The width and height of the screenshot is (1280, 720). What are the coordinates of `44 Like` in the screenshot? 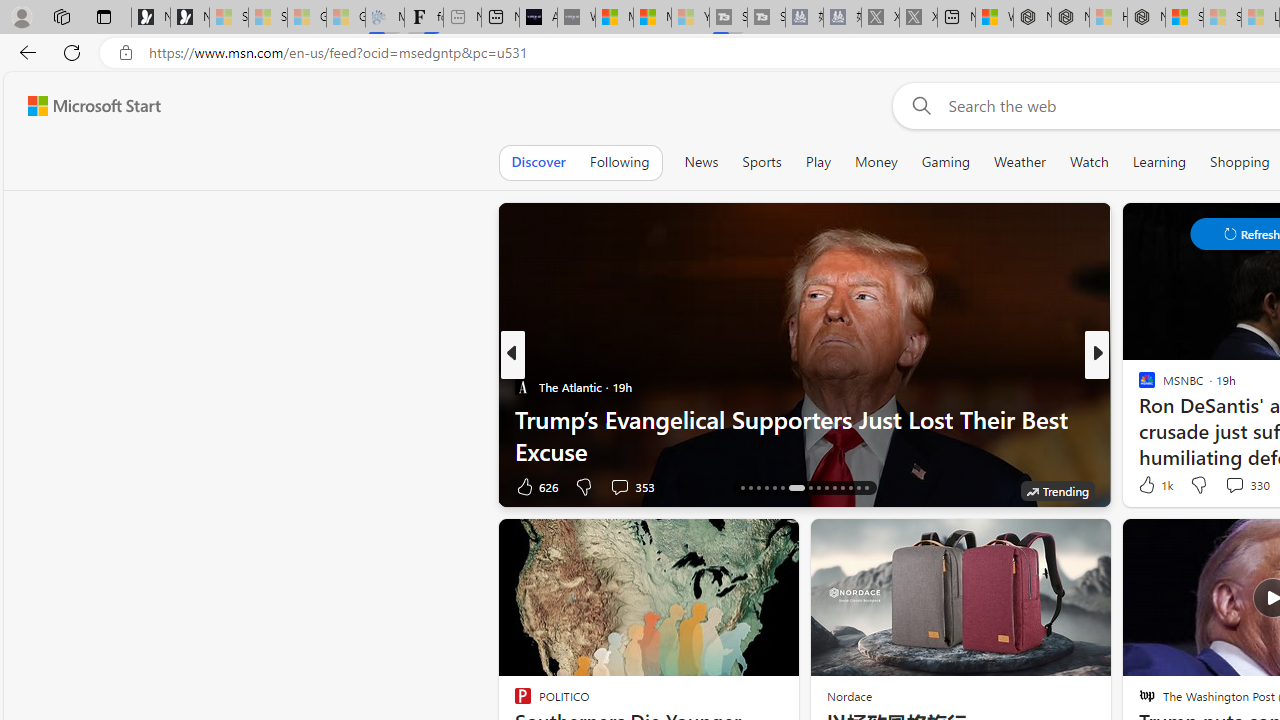 It's located at (1149, 486).